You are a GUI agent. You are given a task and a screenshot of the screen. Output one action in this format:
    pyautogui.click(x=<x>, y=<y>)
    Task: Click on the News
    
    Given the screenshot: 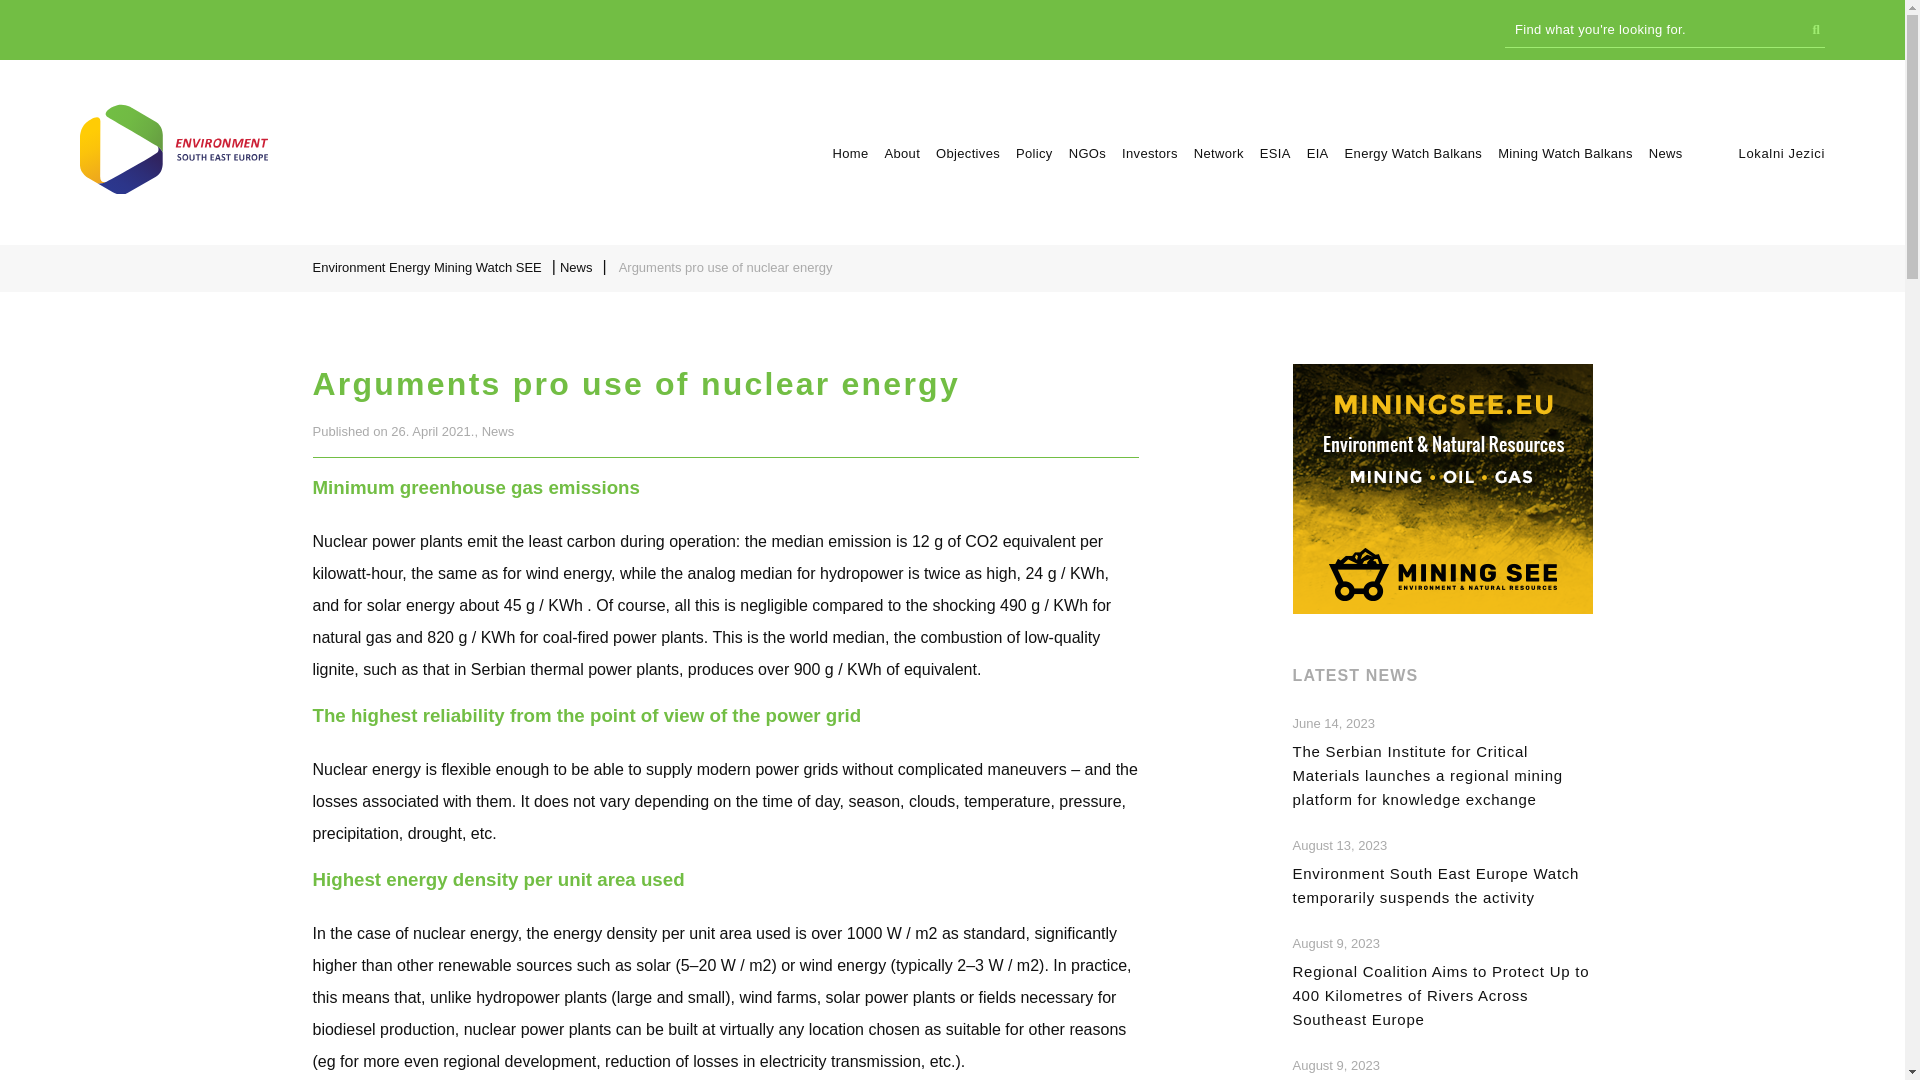 What is the action you would take?
    pyautogui.click(x=578, y=266)
    